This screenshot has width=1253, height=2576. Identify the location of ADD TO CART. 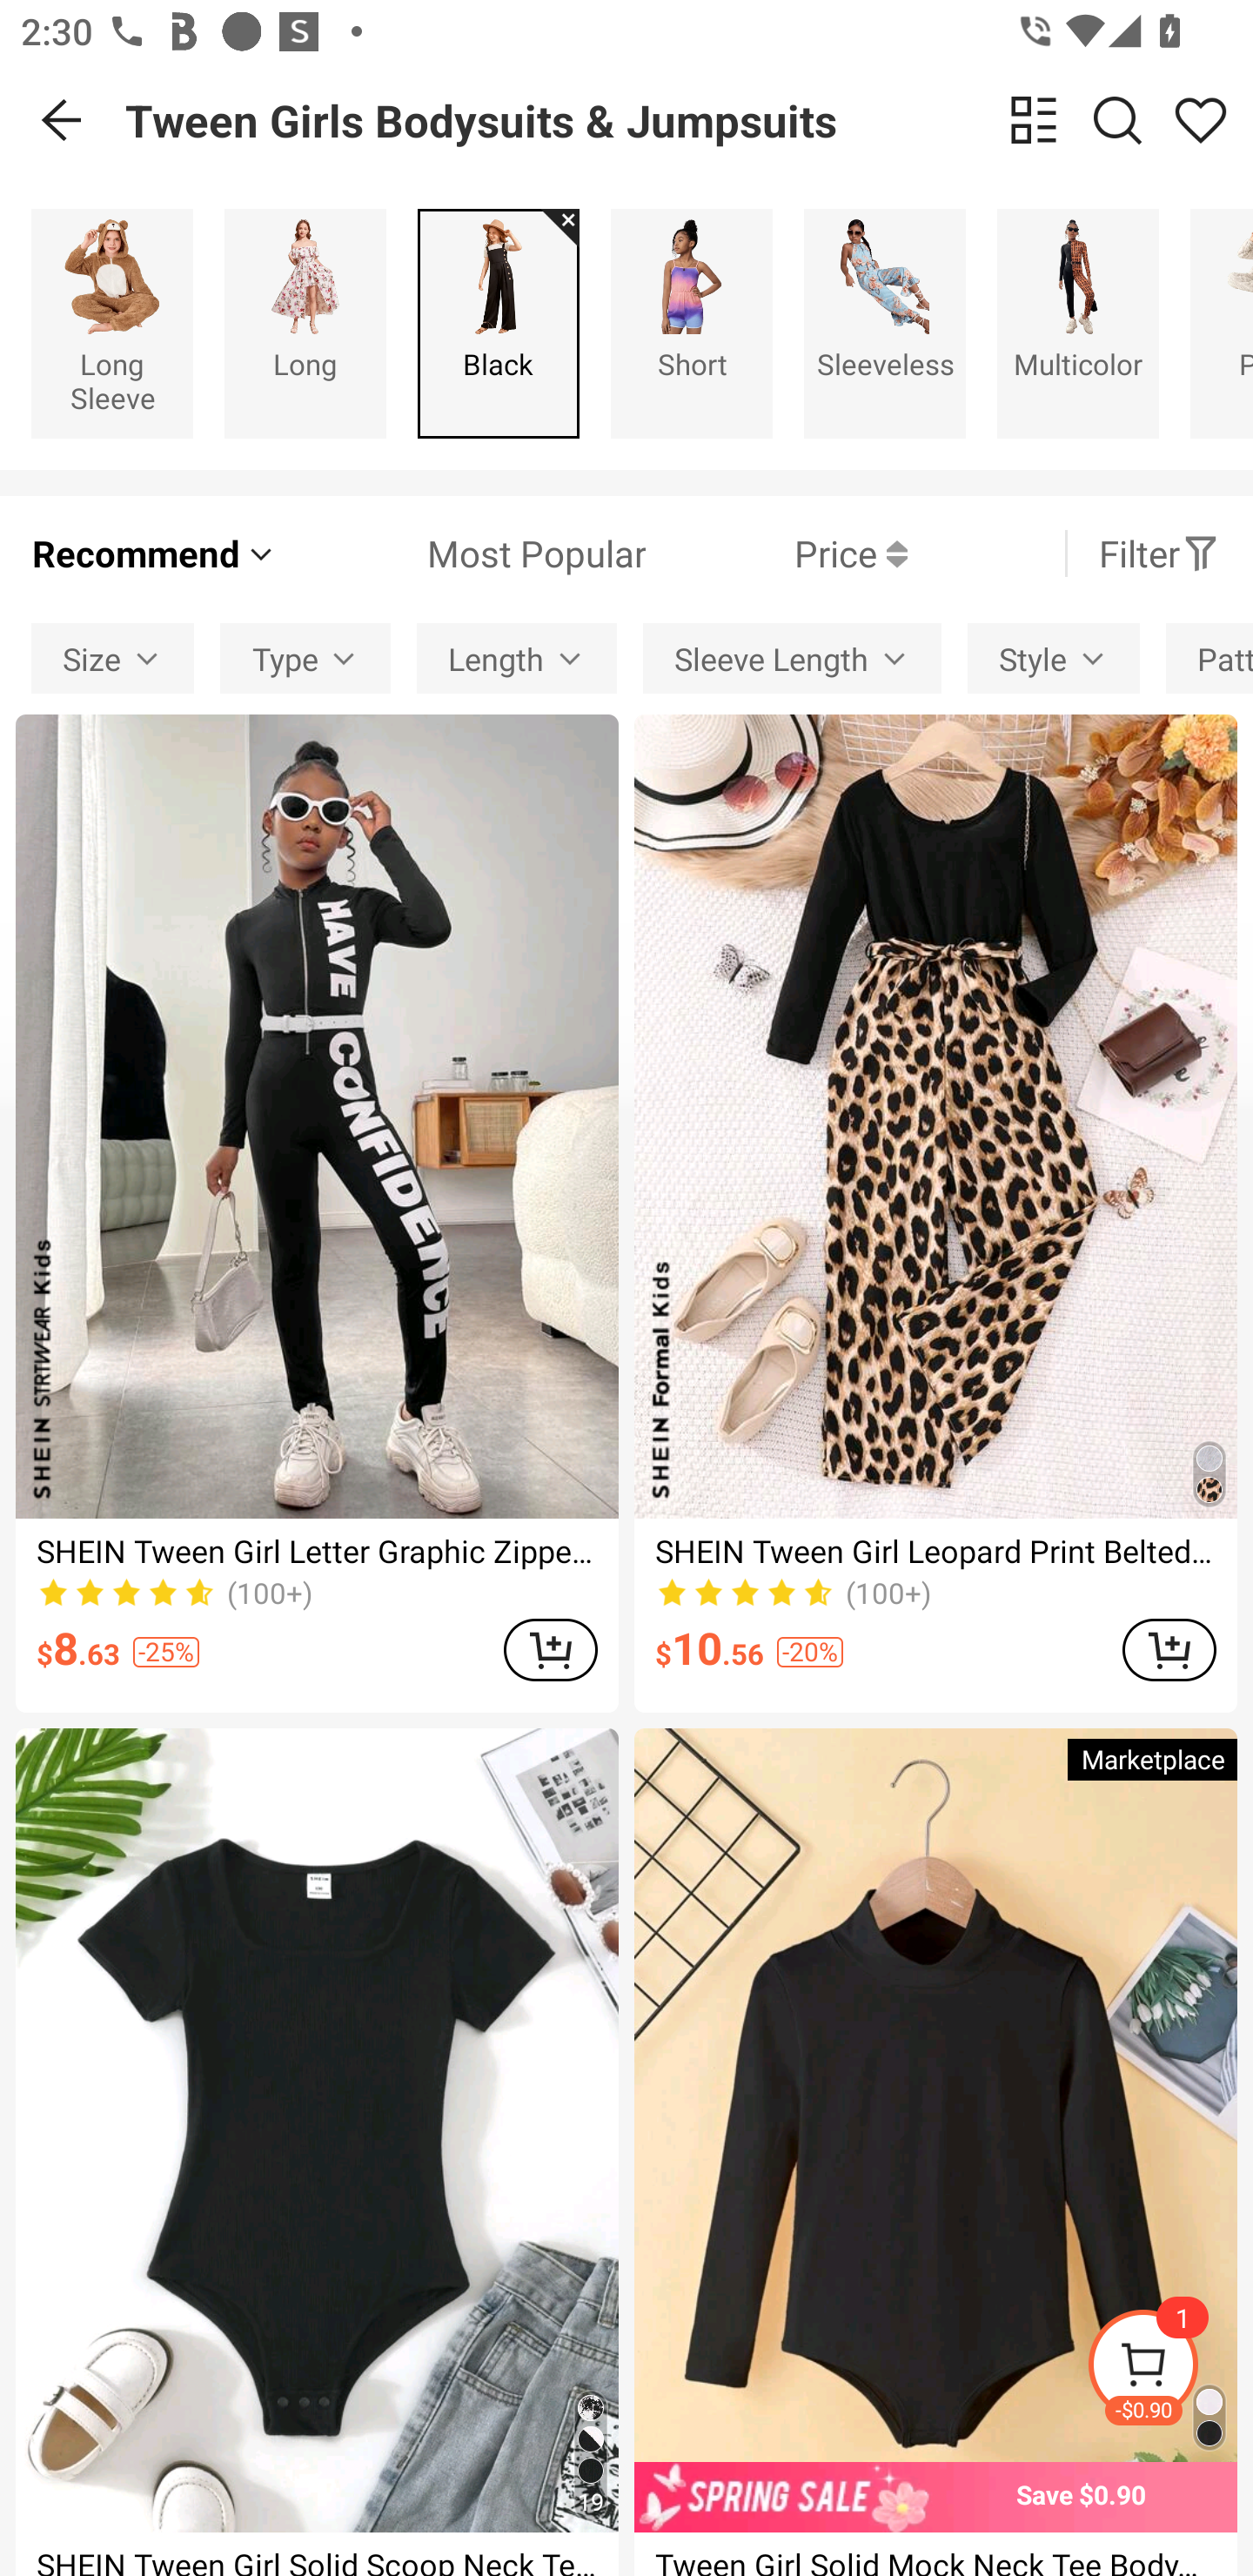
(1169, 1649).